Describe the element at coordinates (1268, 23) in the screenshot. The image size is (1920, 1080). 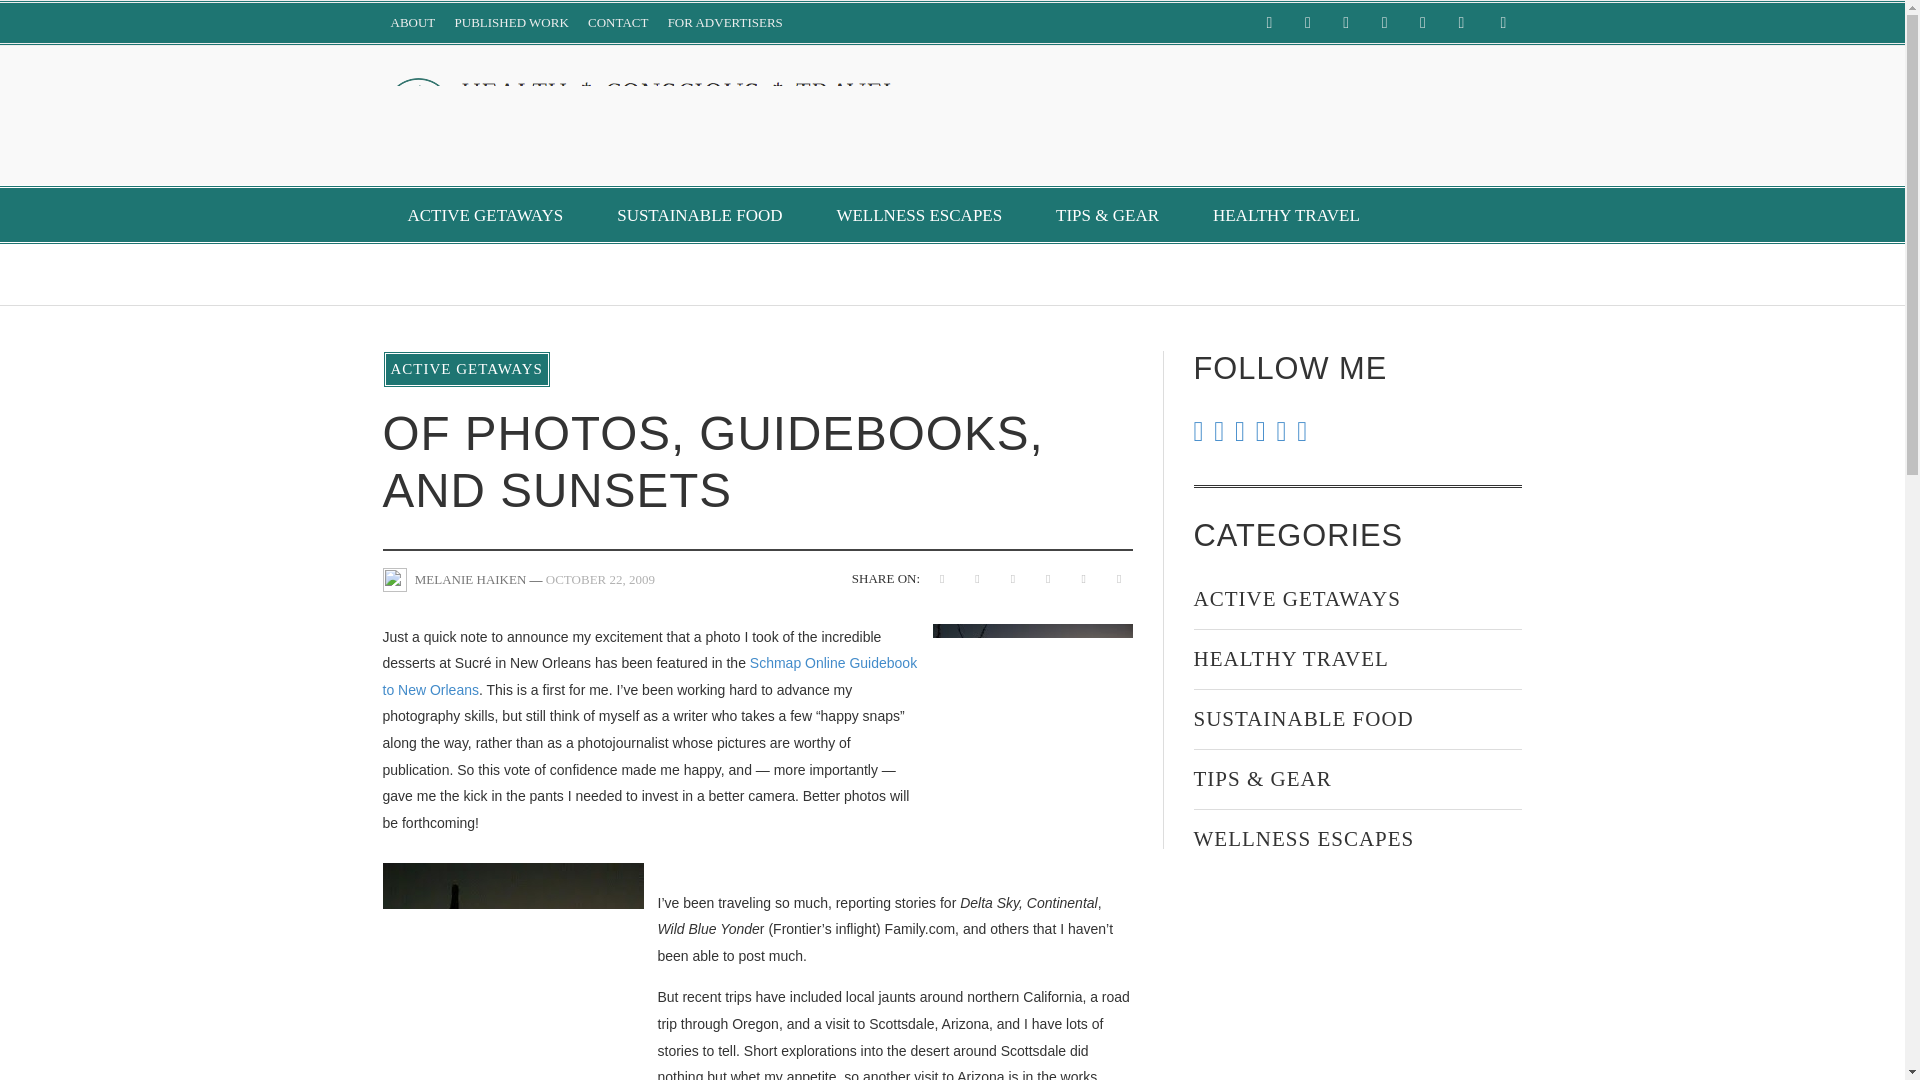
I see `Facebook` at that location.